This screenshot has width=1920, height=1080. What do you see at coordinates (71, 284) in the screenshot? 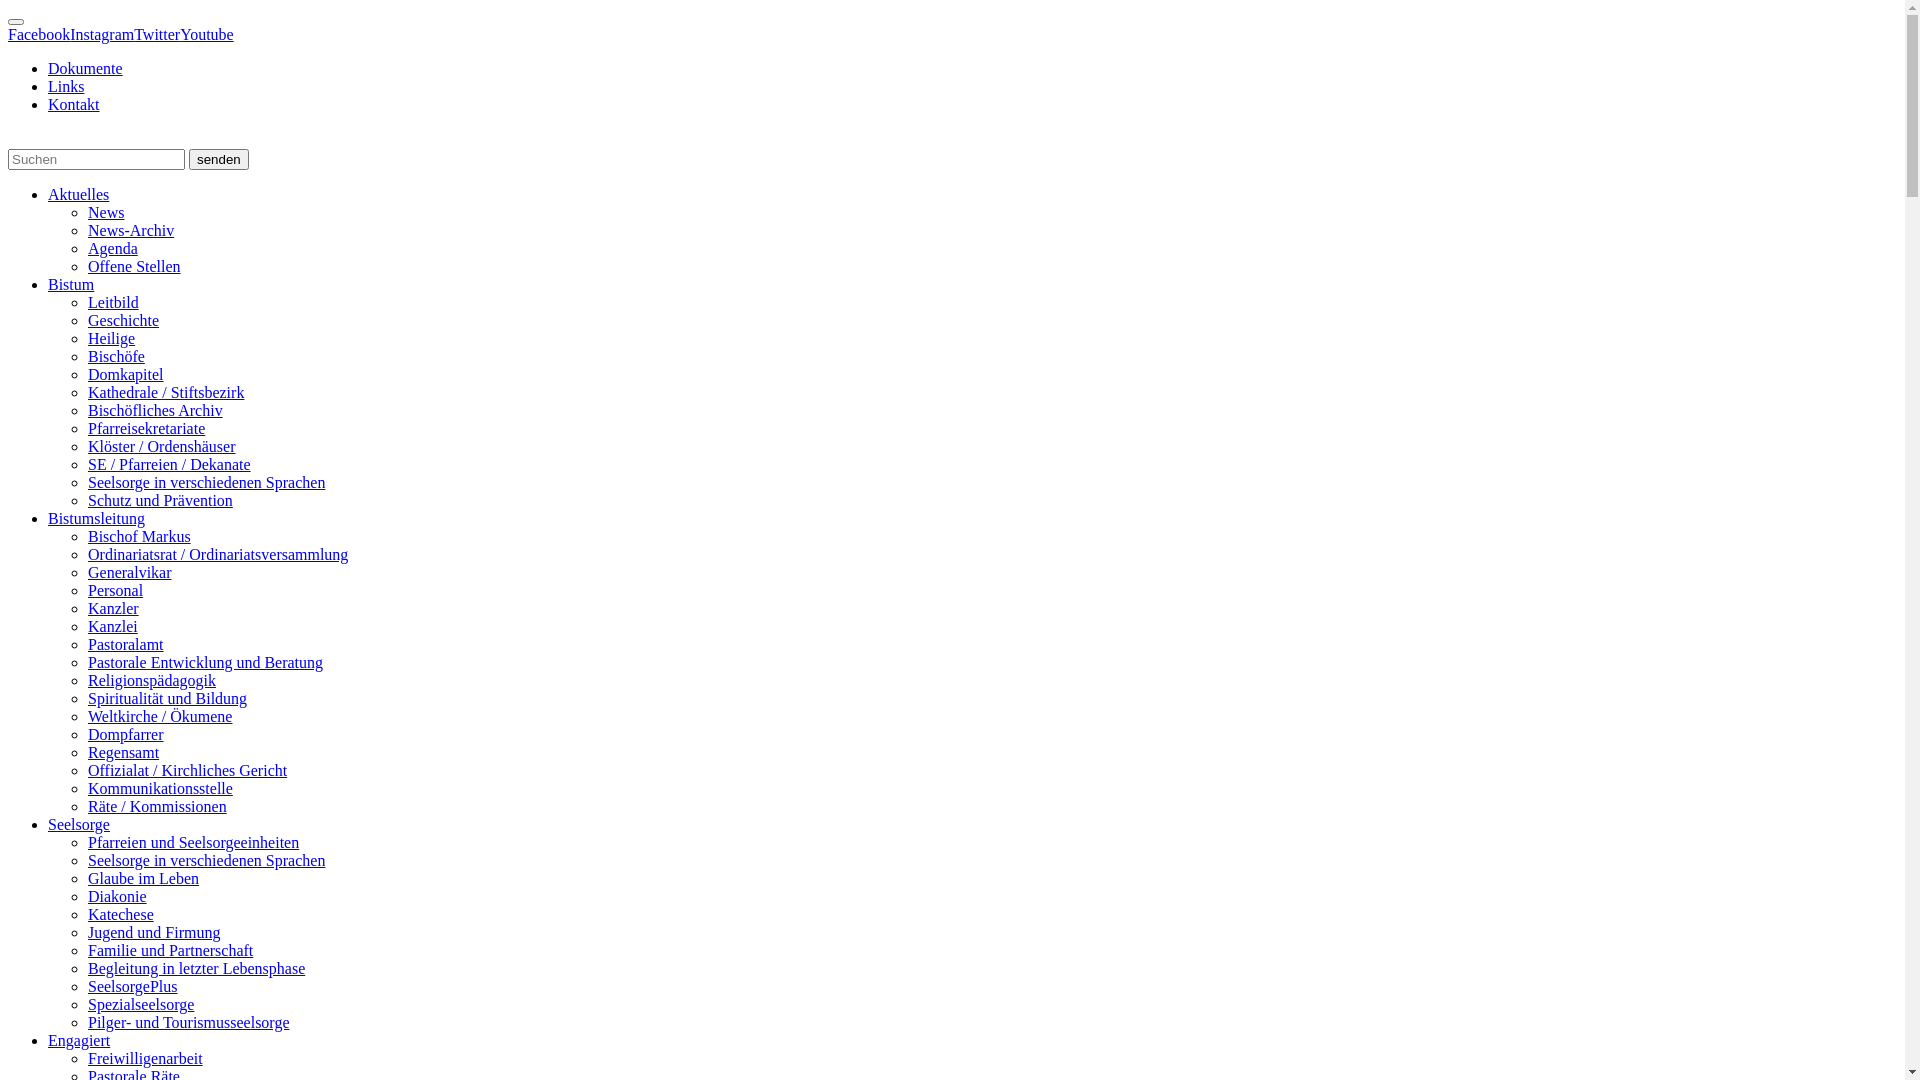
I see `Bistum` at bounding box center [71, 284].